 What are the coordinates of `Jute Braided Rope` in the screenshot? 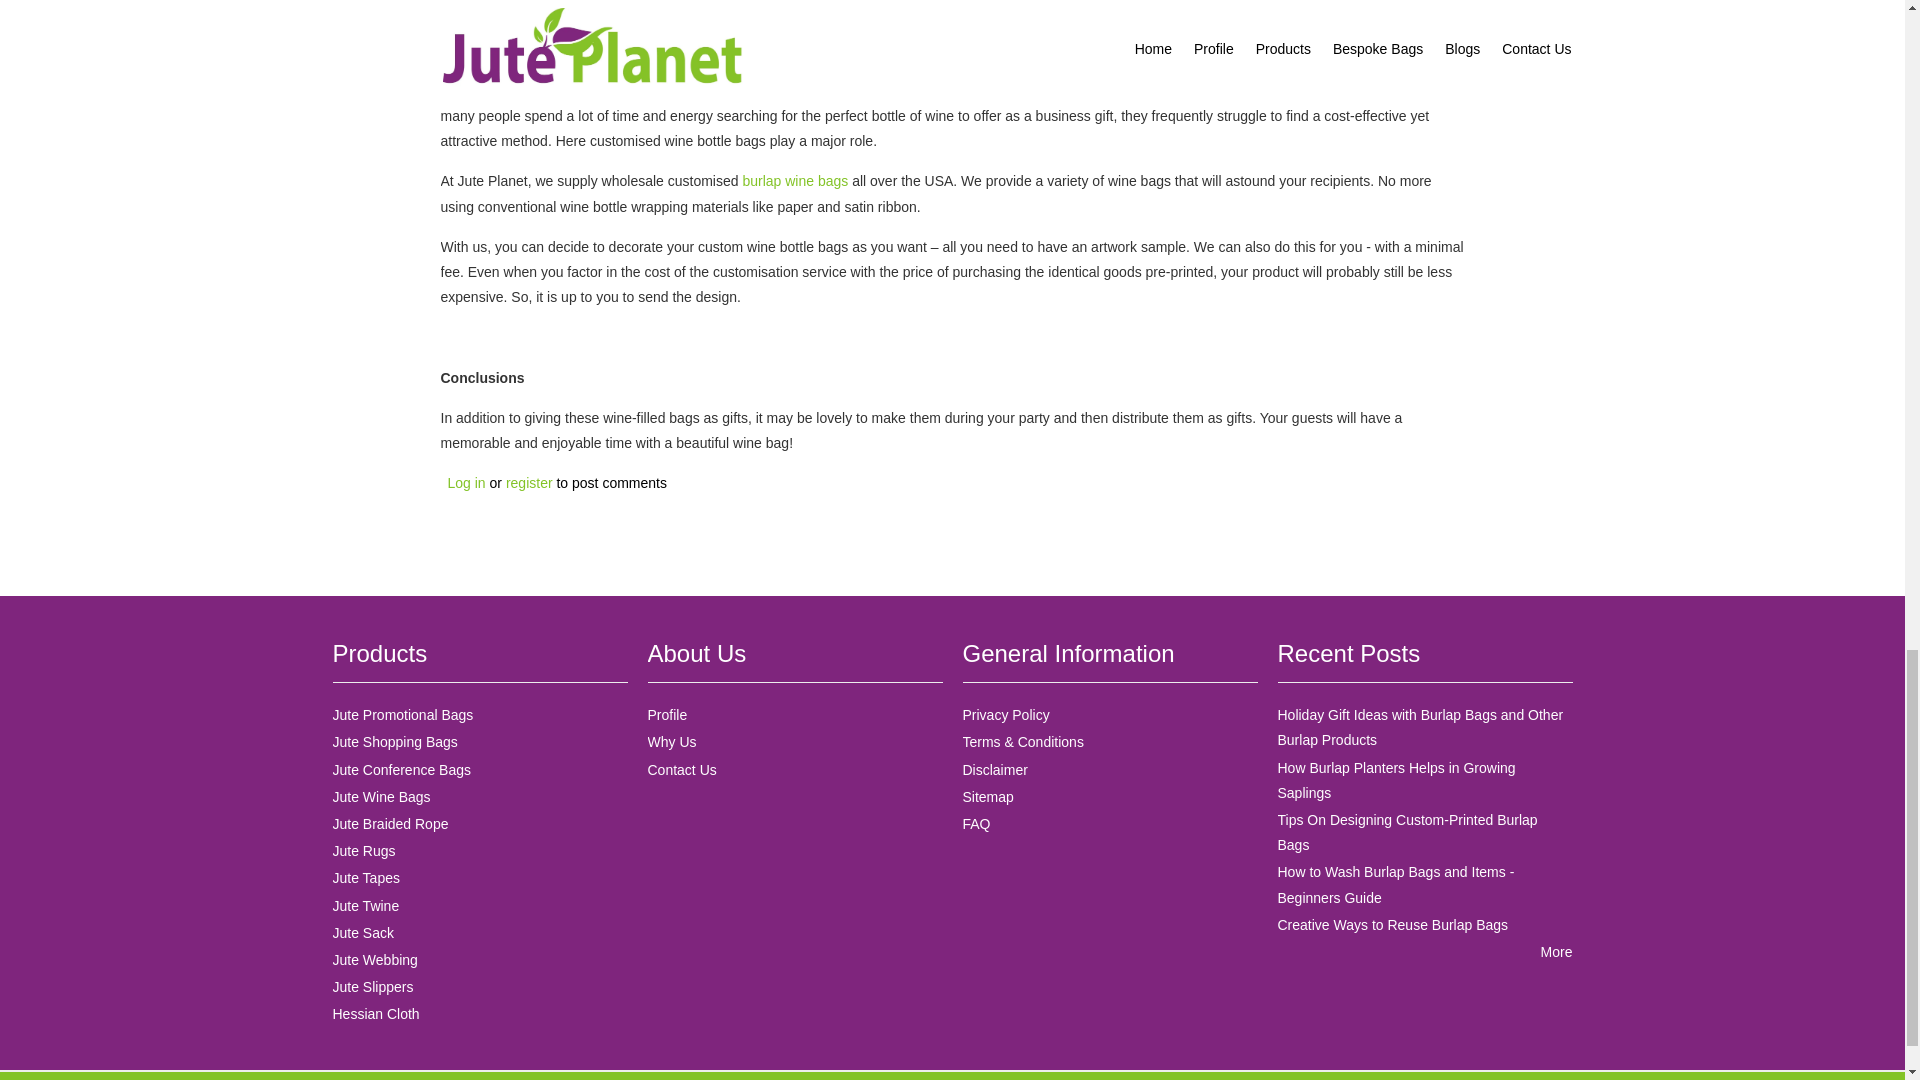 It's located at (390, 824).